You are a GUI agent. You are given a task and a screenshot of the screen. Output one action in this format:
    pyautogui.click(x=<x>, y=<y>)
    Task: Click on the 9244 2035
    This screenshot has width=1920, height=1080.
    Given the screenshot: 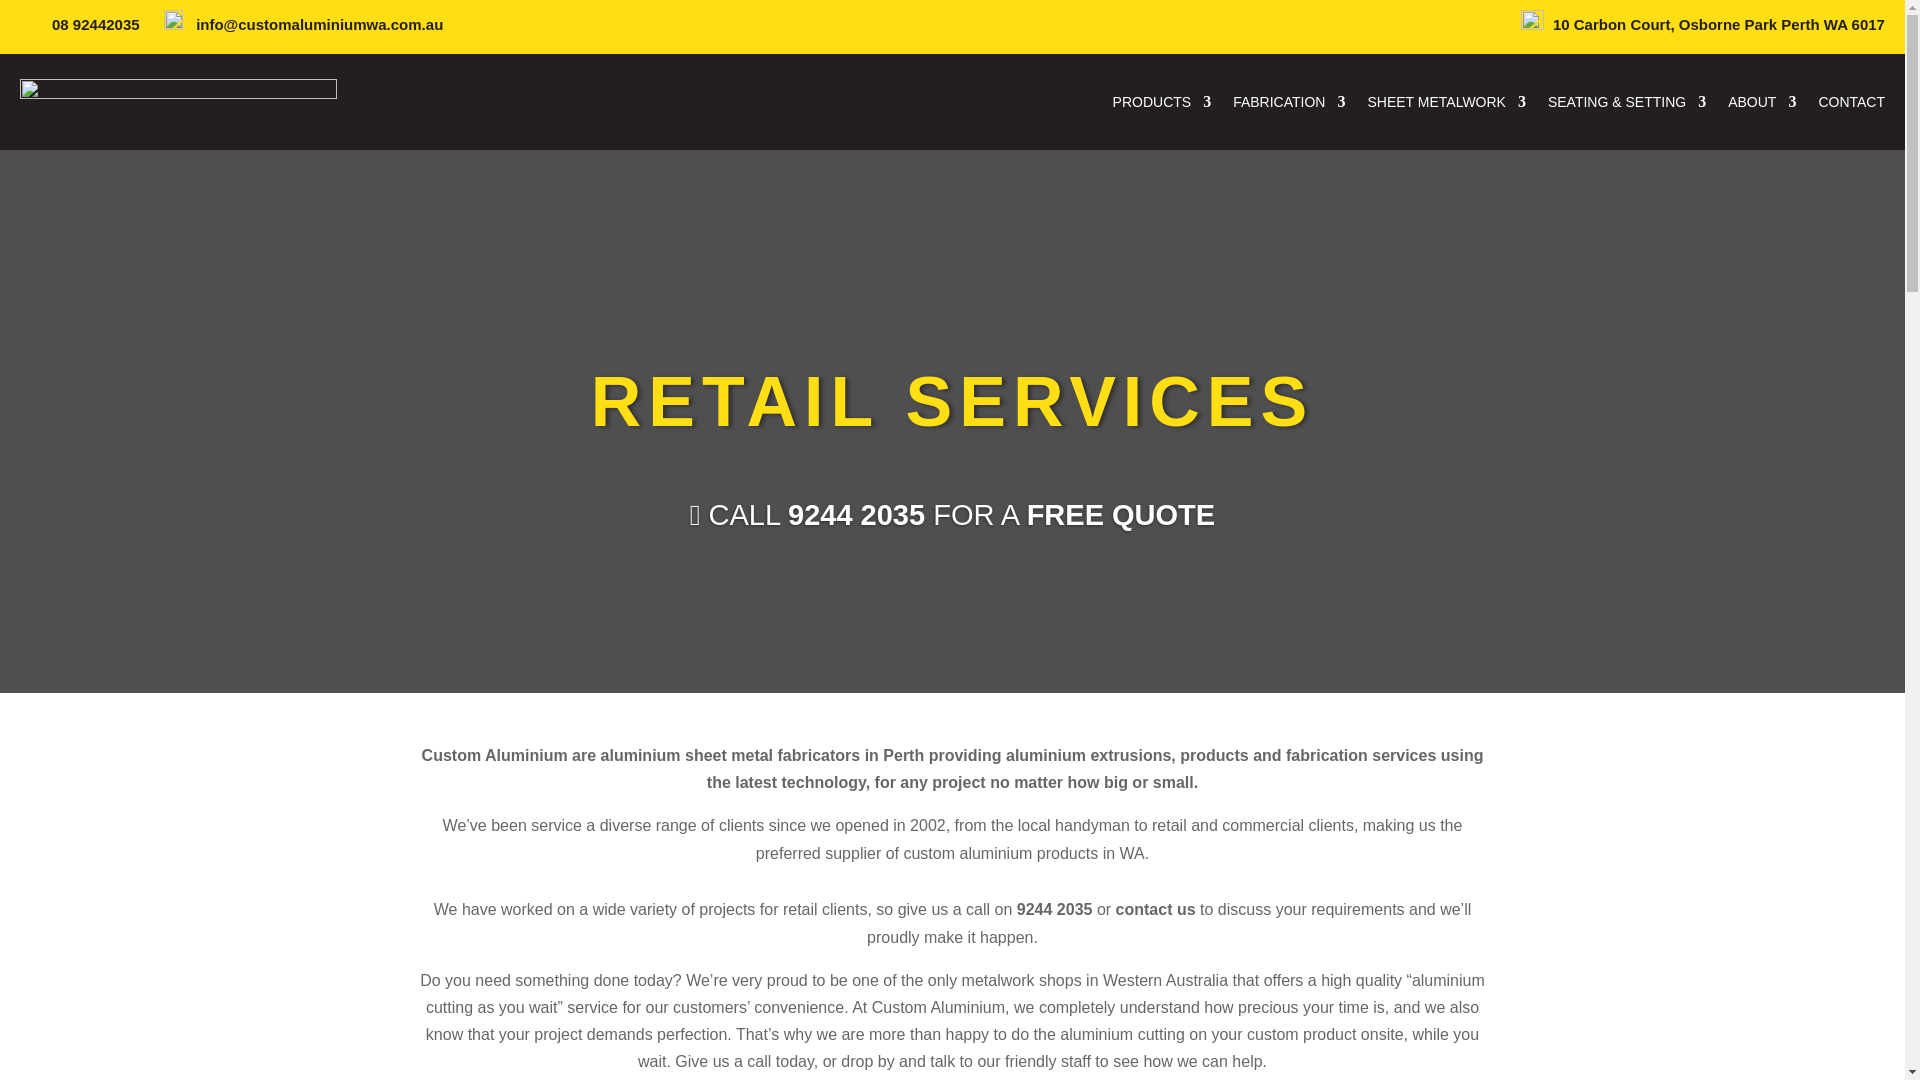 What is the action you would take?
    pyautogui.click(x=1054, y=909)
    